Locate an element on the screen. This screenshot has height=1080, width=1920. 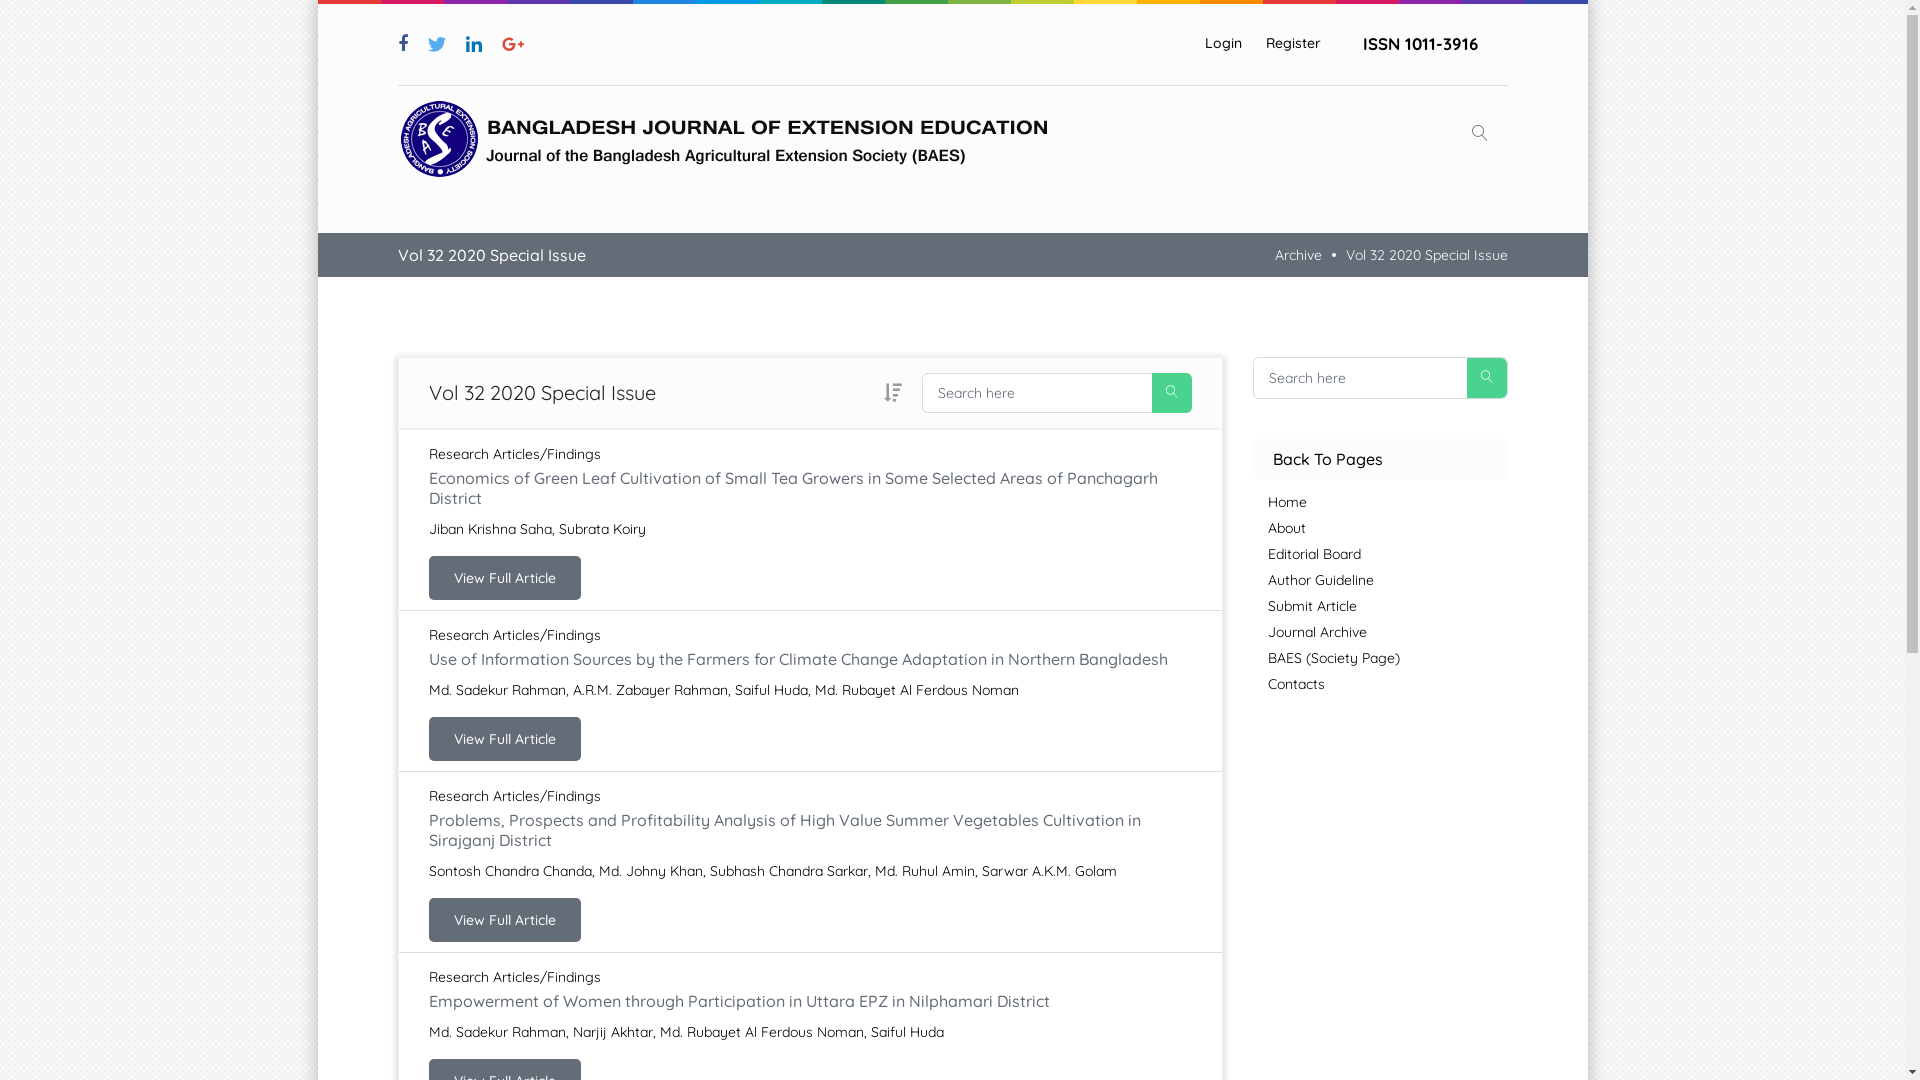
Contacts is located at coordinates (1388, 684).